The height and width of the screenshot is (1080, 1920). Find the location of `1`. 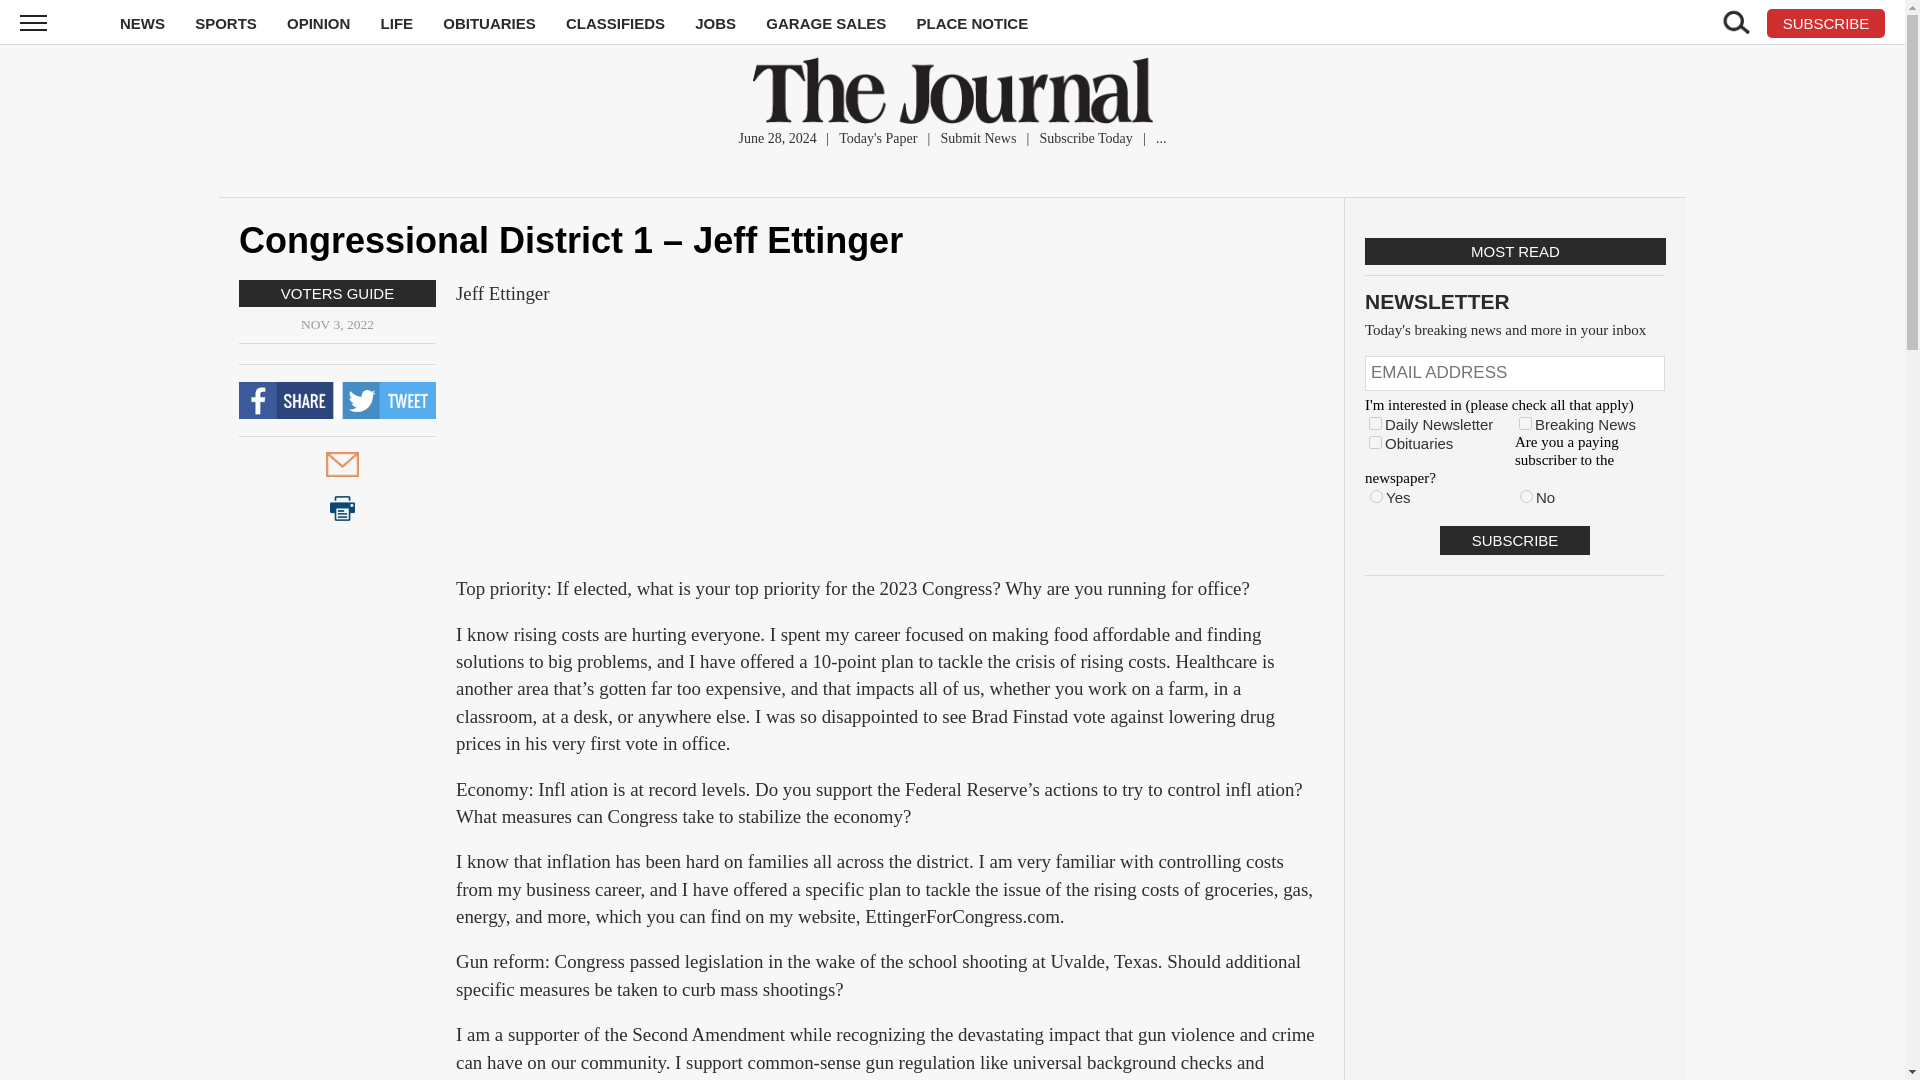

1 is located at coordinates (1375, 422).